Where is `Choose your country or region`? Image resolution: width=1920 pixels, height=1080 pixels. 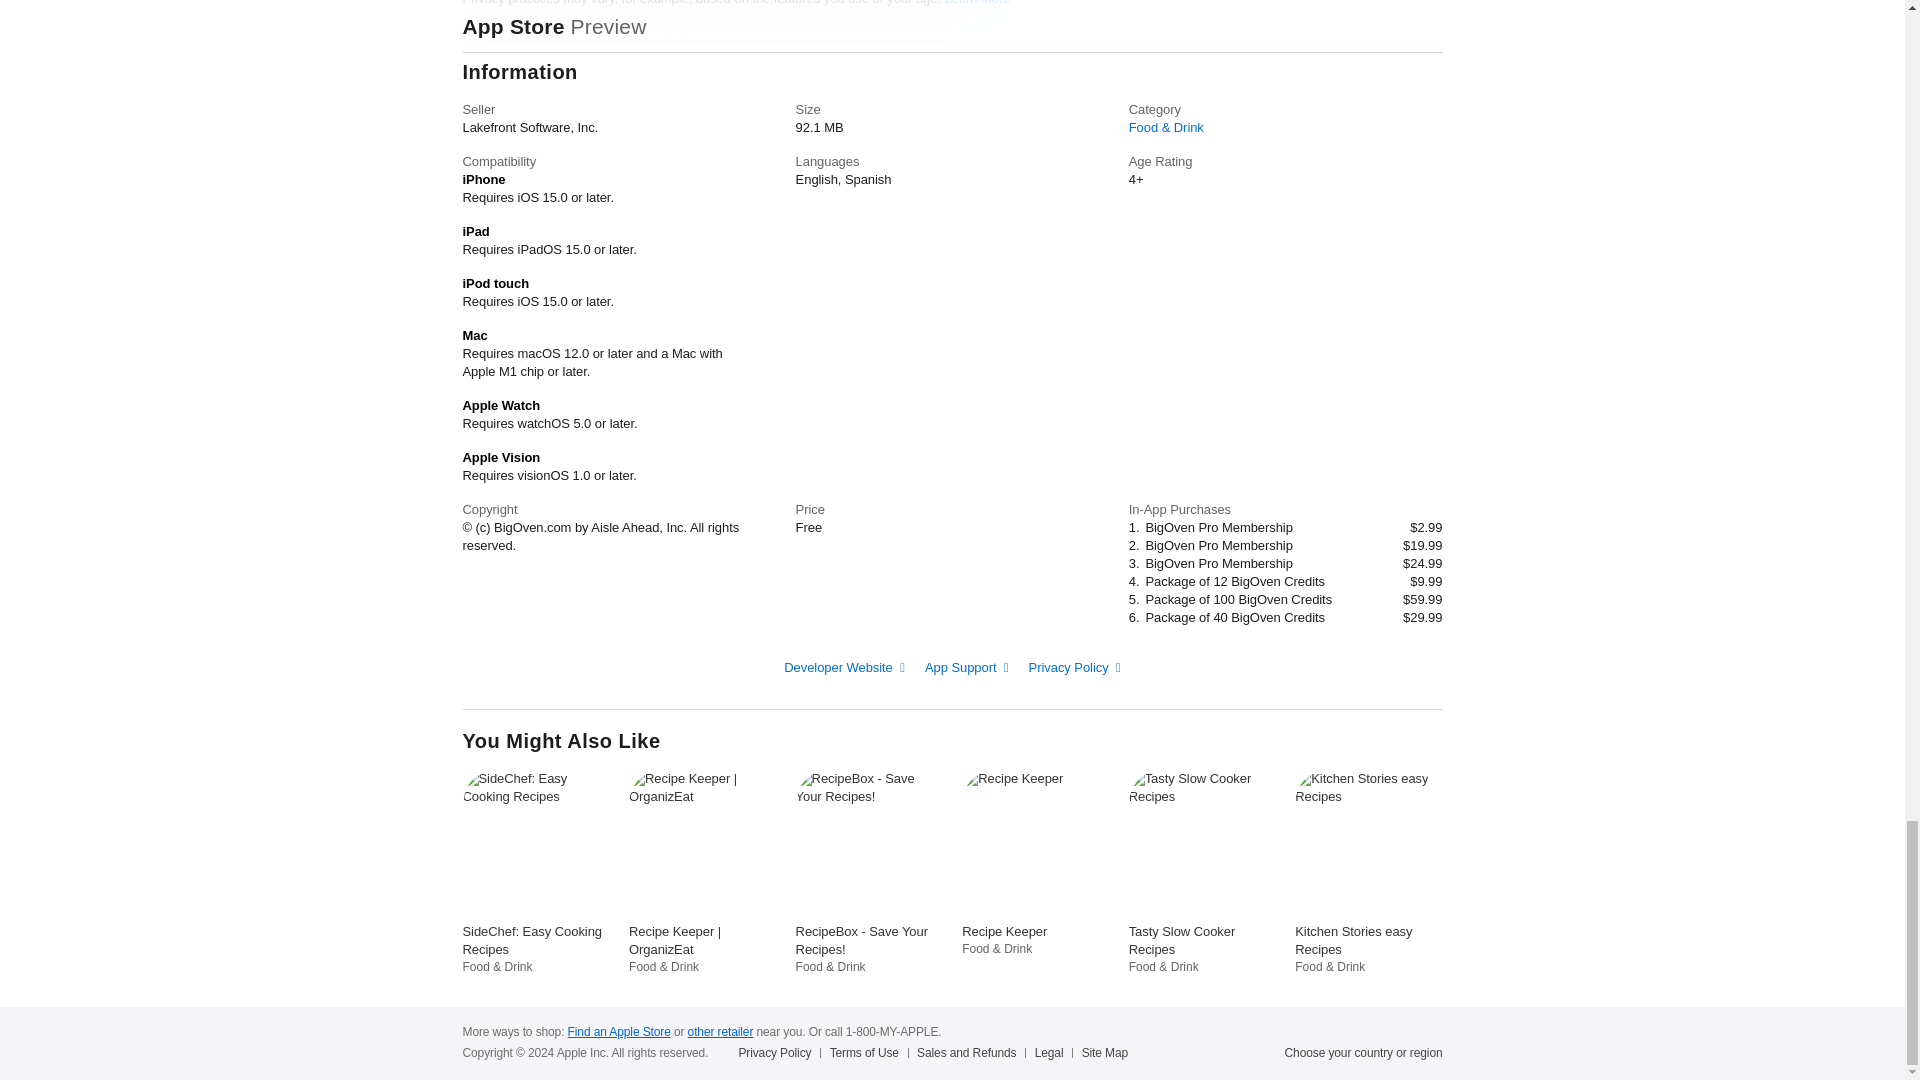
Choose your country or region is located at coordinates (1364, 1052).